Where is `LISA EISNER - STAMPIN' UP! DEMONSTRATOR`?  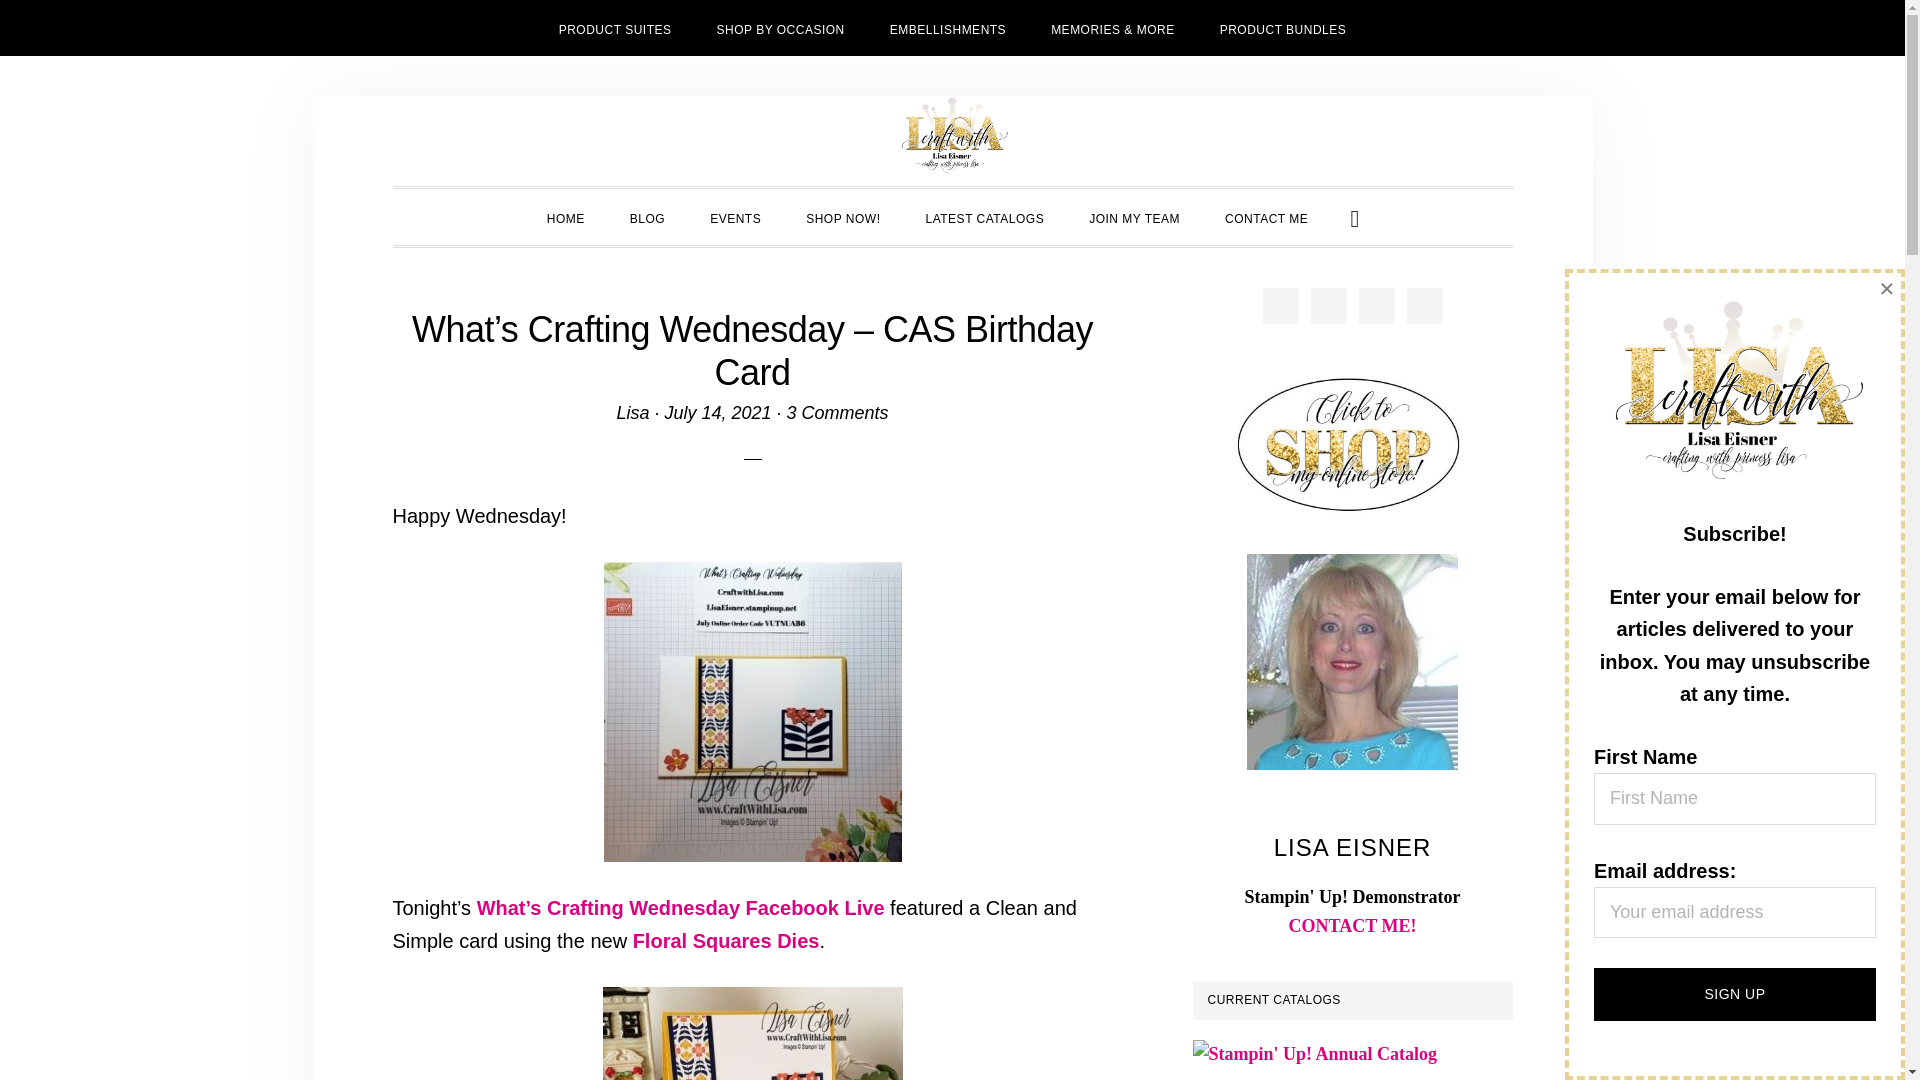
LISA EISNER - STAMPIN' UP! DEMONSTRATOR is located at coordinates (952, 136).